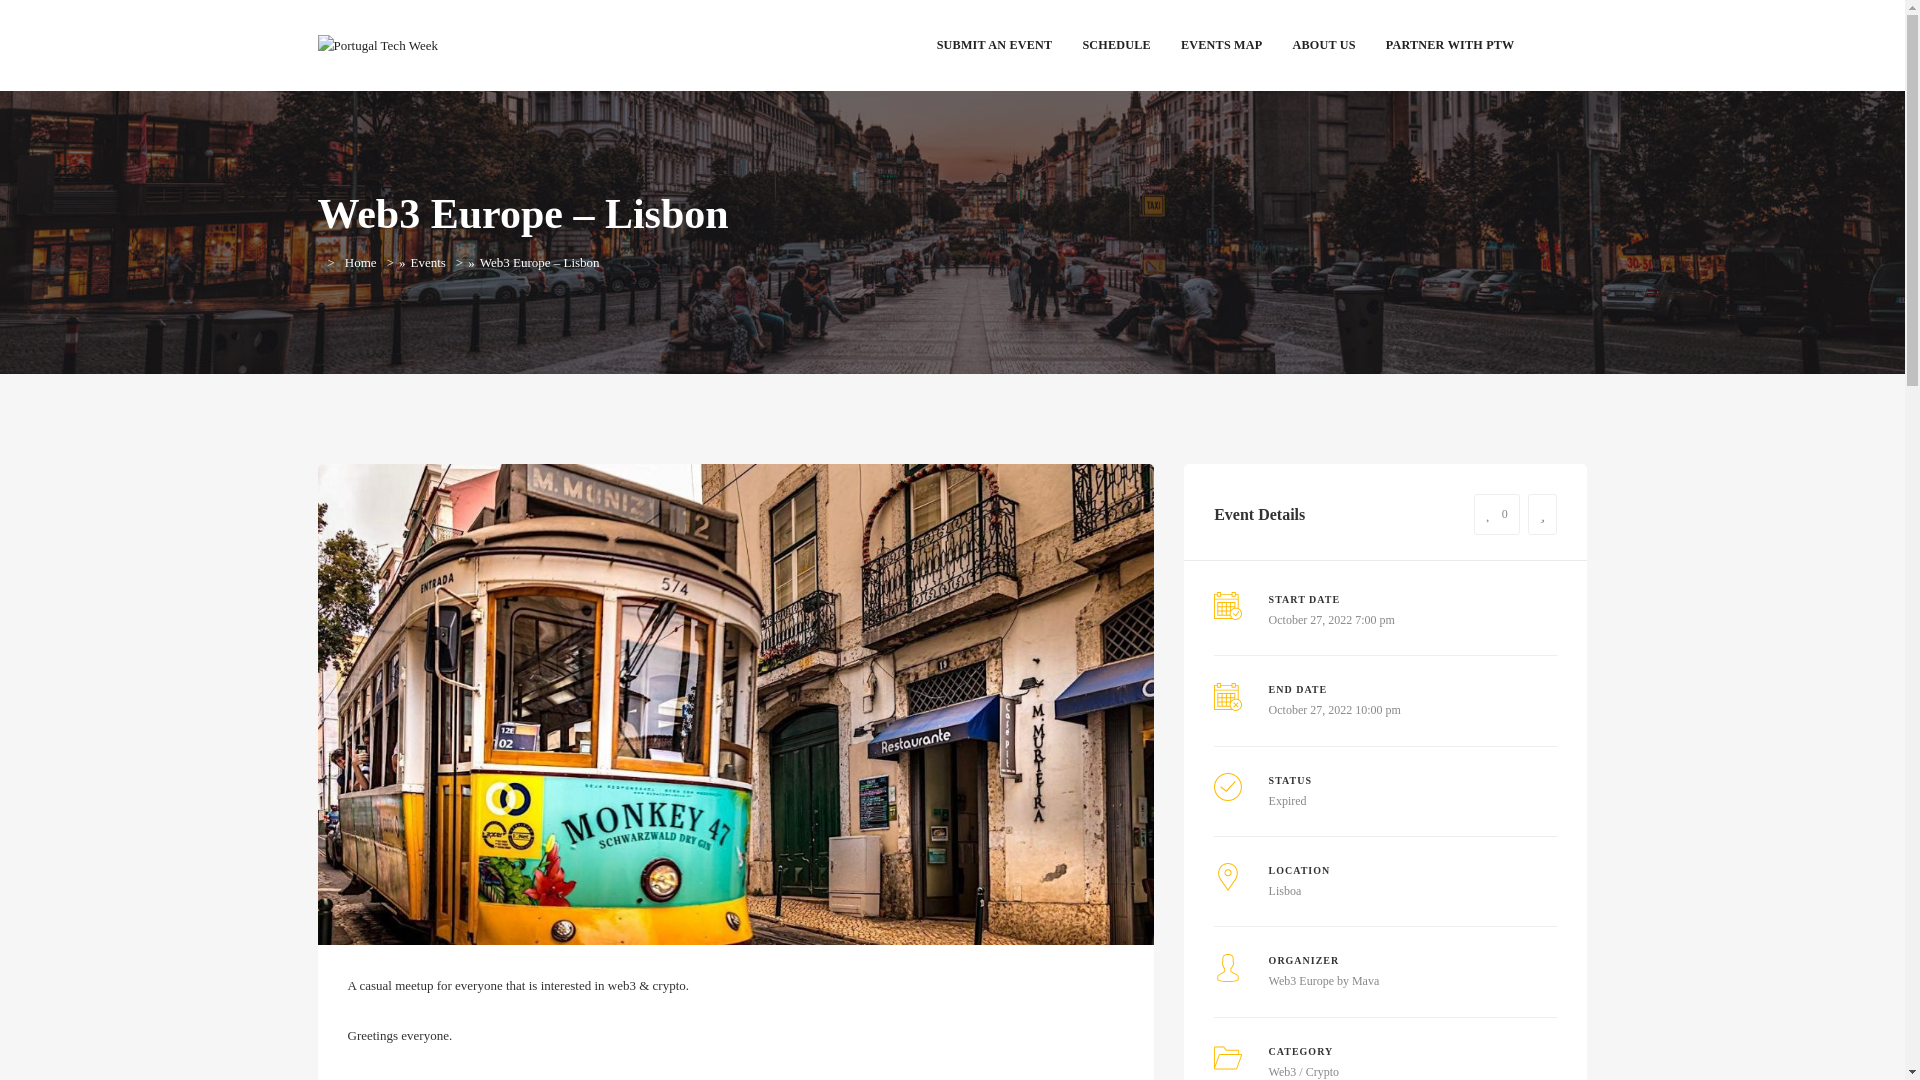 This screenshot has height=1080, width=1920. Describe the element at coordinates (360, 262) in the screenshot. I see `Home` at that location.